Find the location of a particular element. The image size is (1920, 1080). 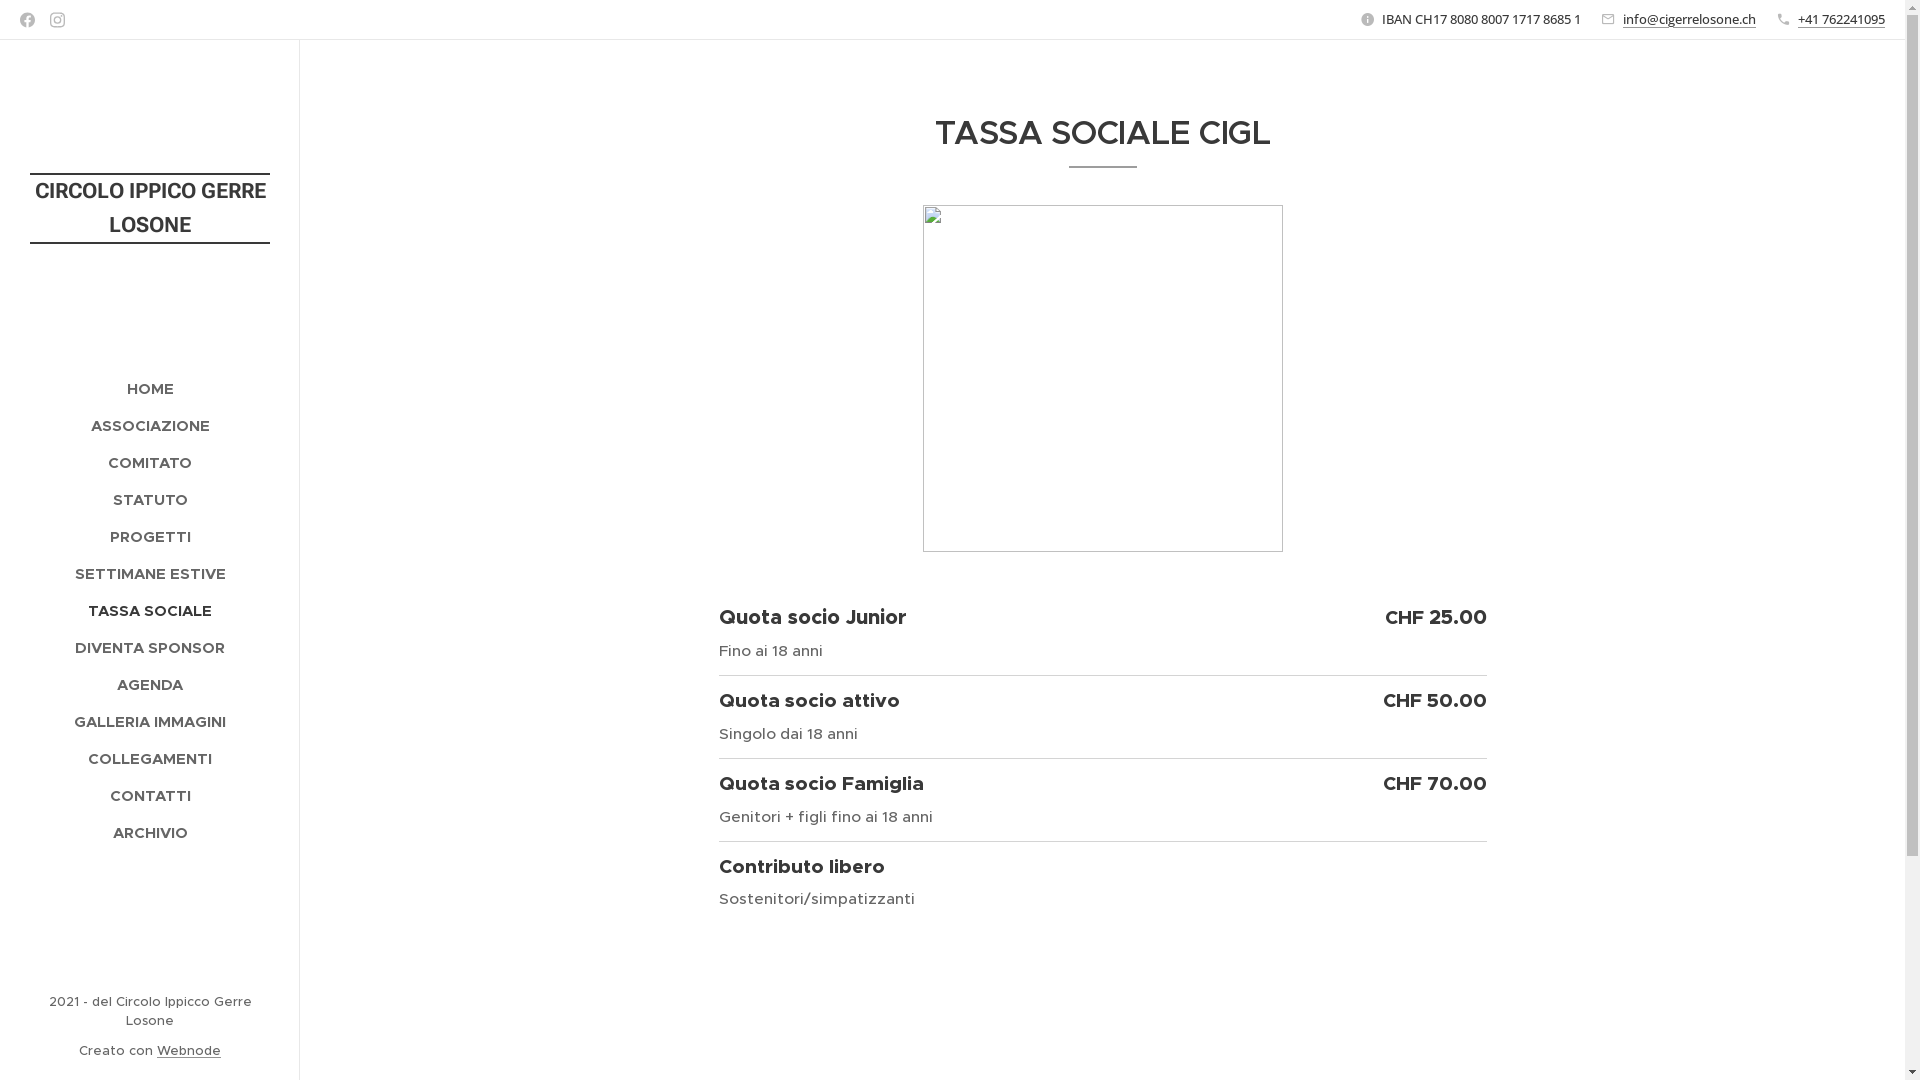

COLLEGAMENTI is located at coordinates (150, 758).